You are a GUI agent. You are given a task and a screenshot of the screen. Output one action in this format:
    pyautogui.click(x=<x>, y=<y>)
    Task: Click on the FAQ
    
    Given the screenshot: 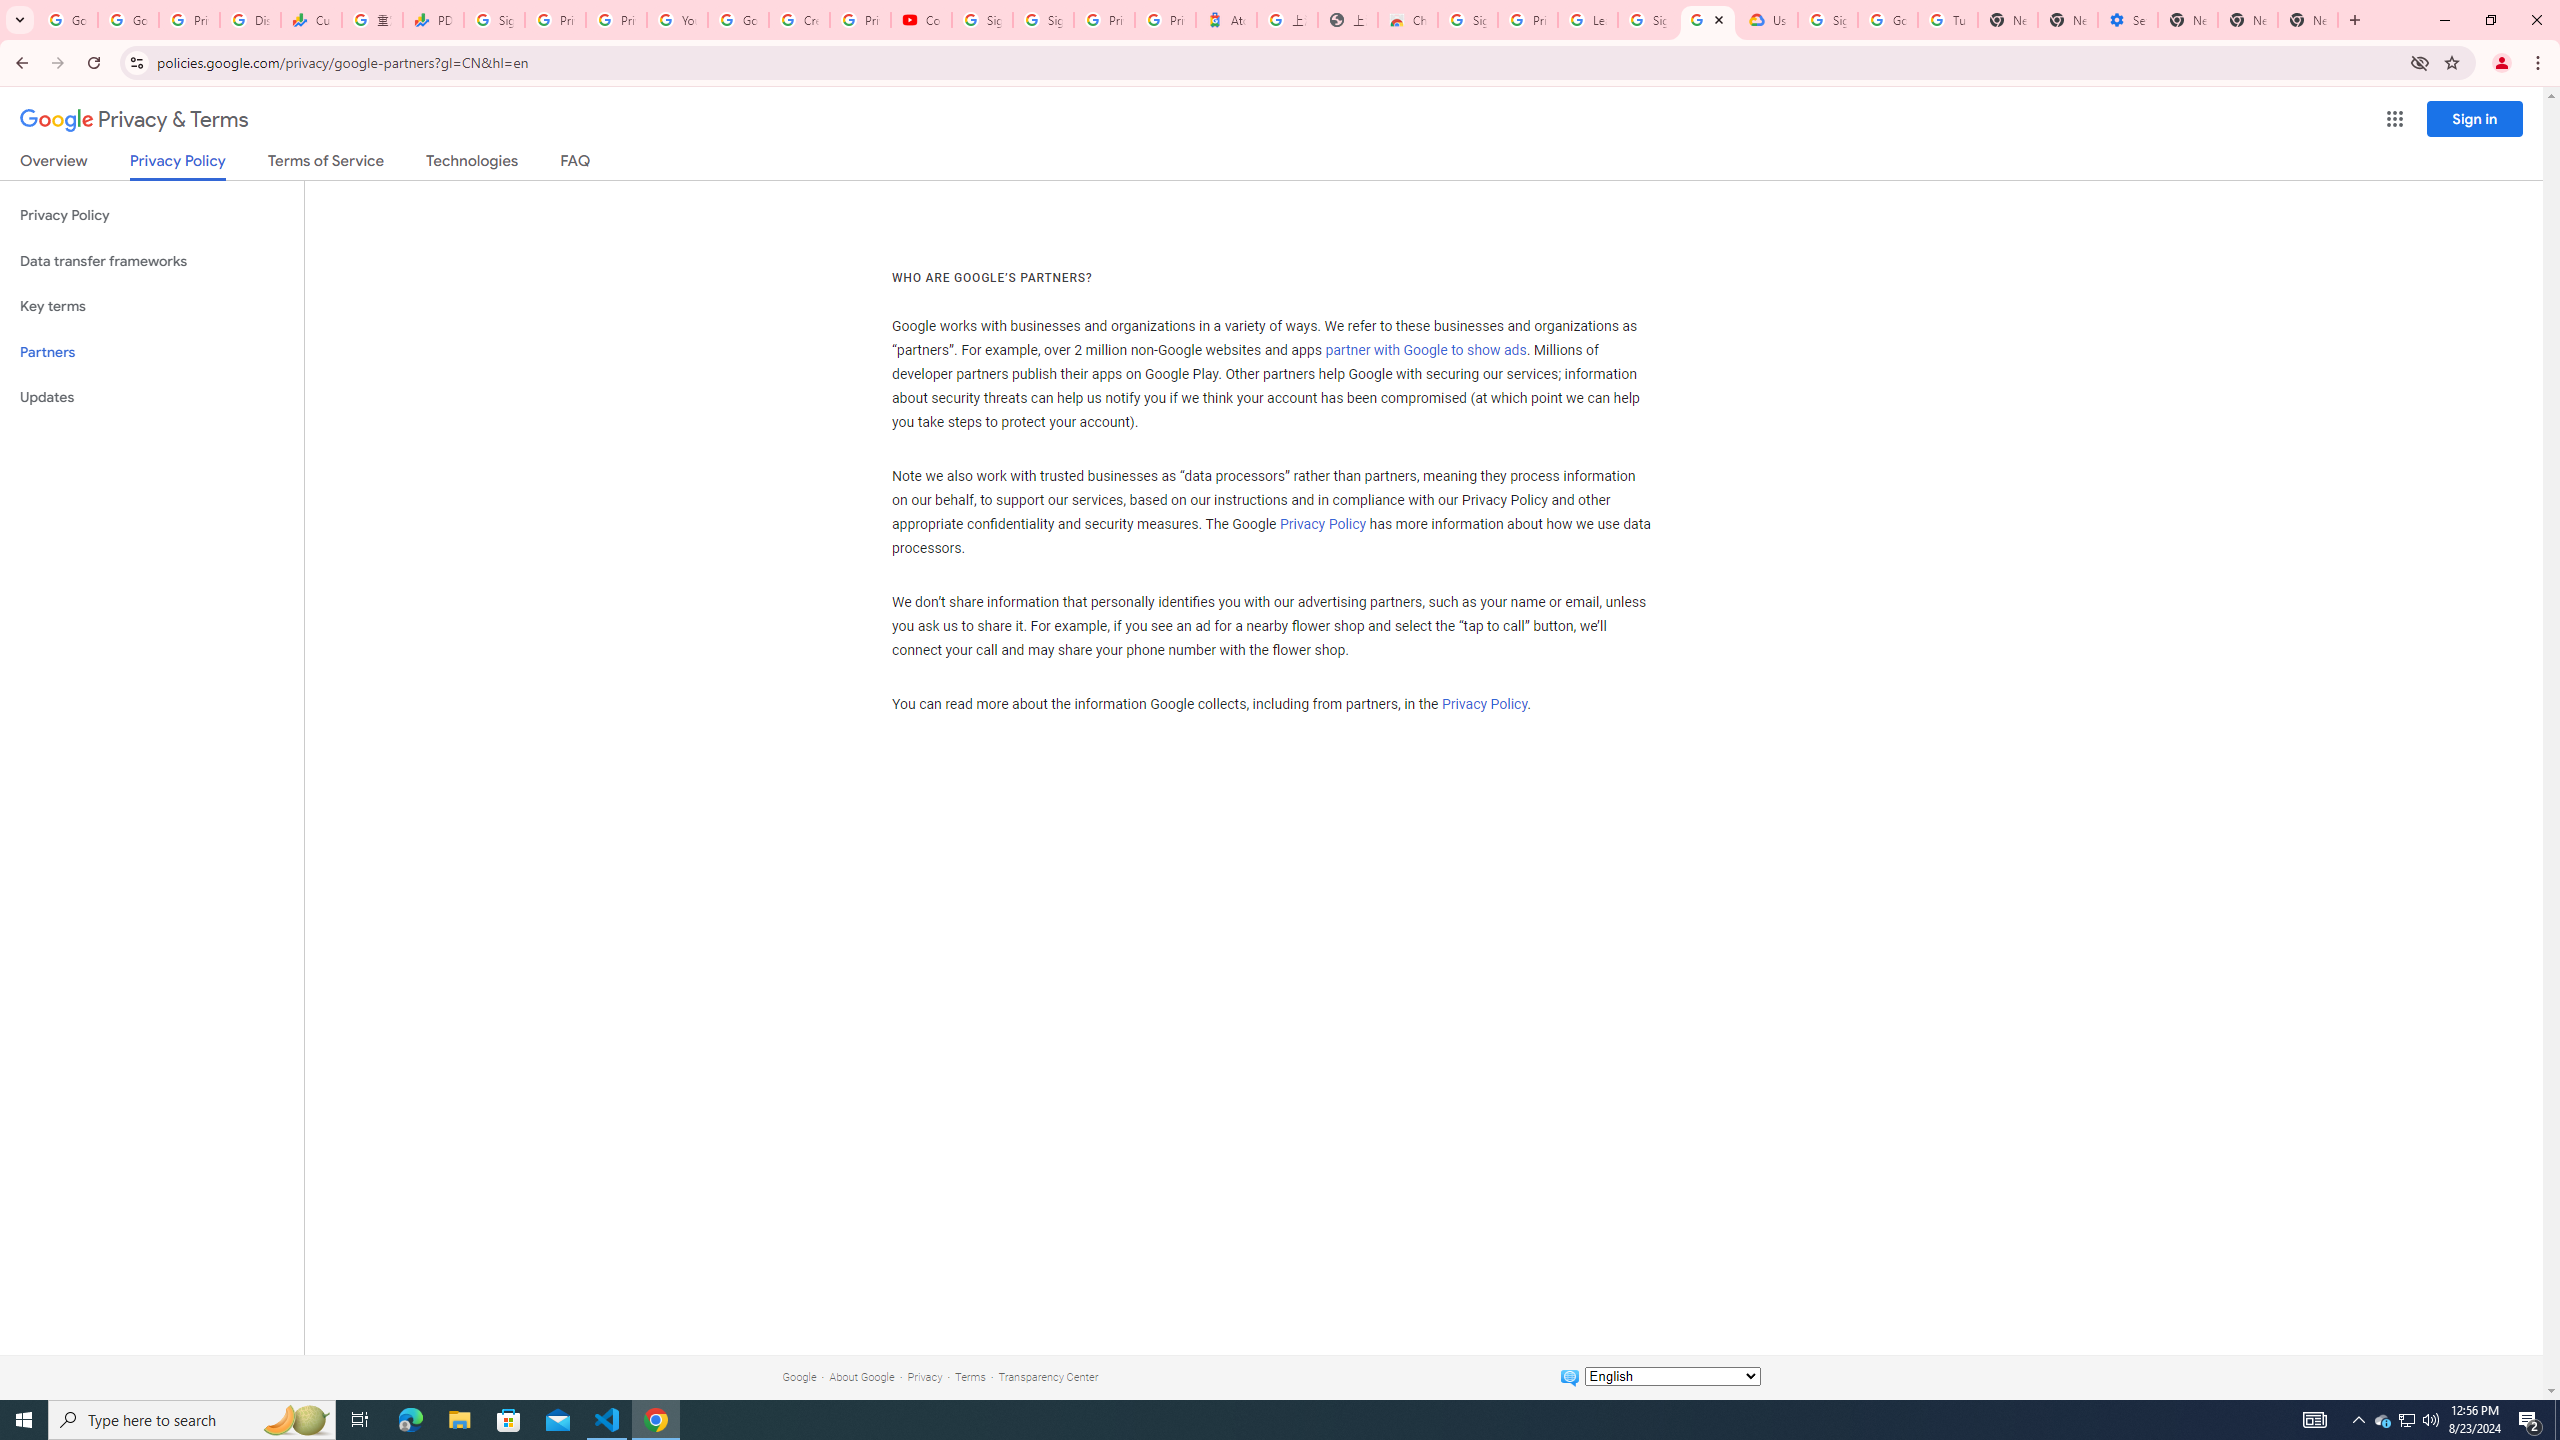 What is the action you would take?
    pyautogui.click(x=576, y=164)
    